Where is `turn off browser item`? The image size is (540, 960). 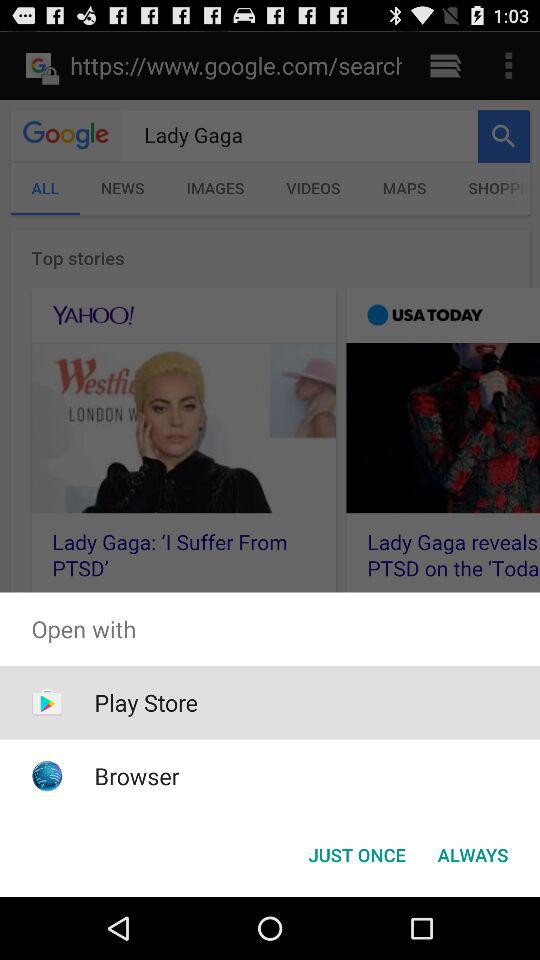
turn off browser item is located at coordinates (136, 776).